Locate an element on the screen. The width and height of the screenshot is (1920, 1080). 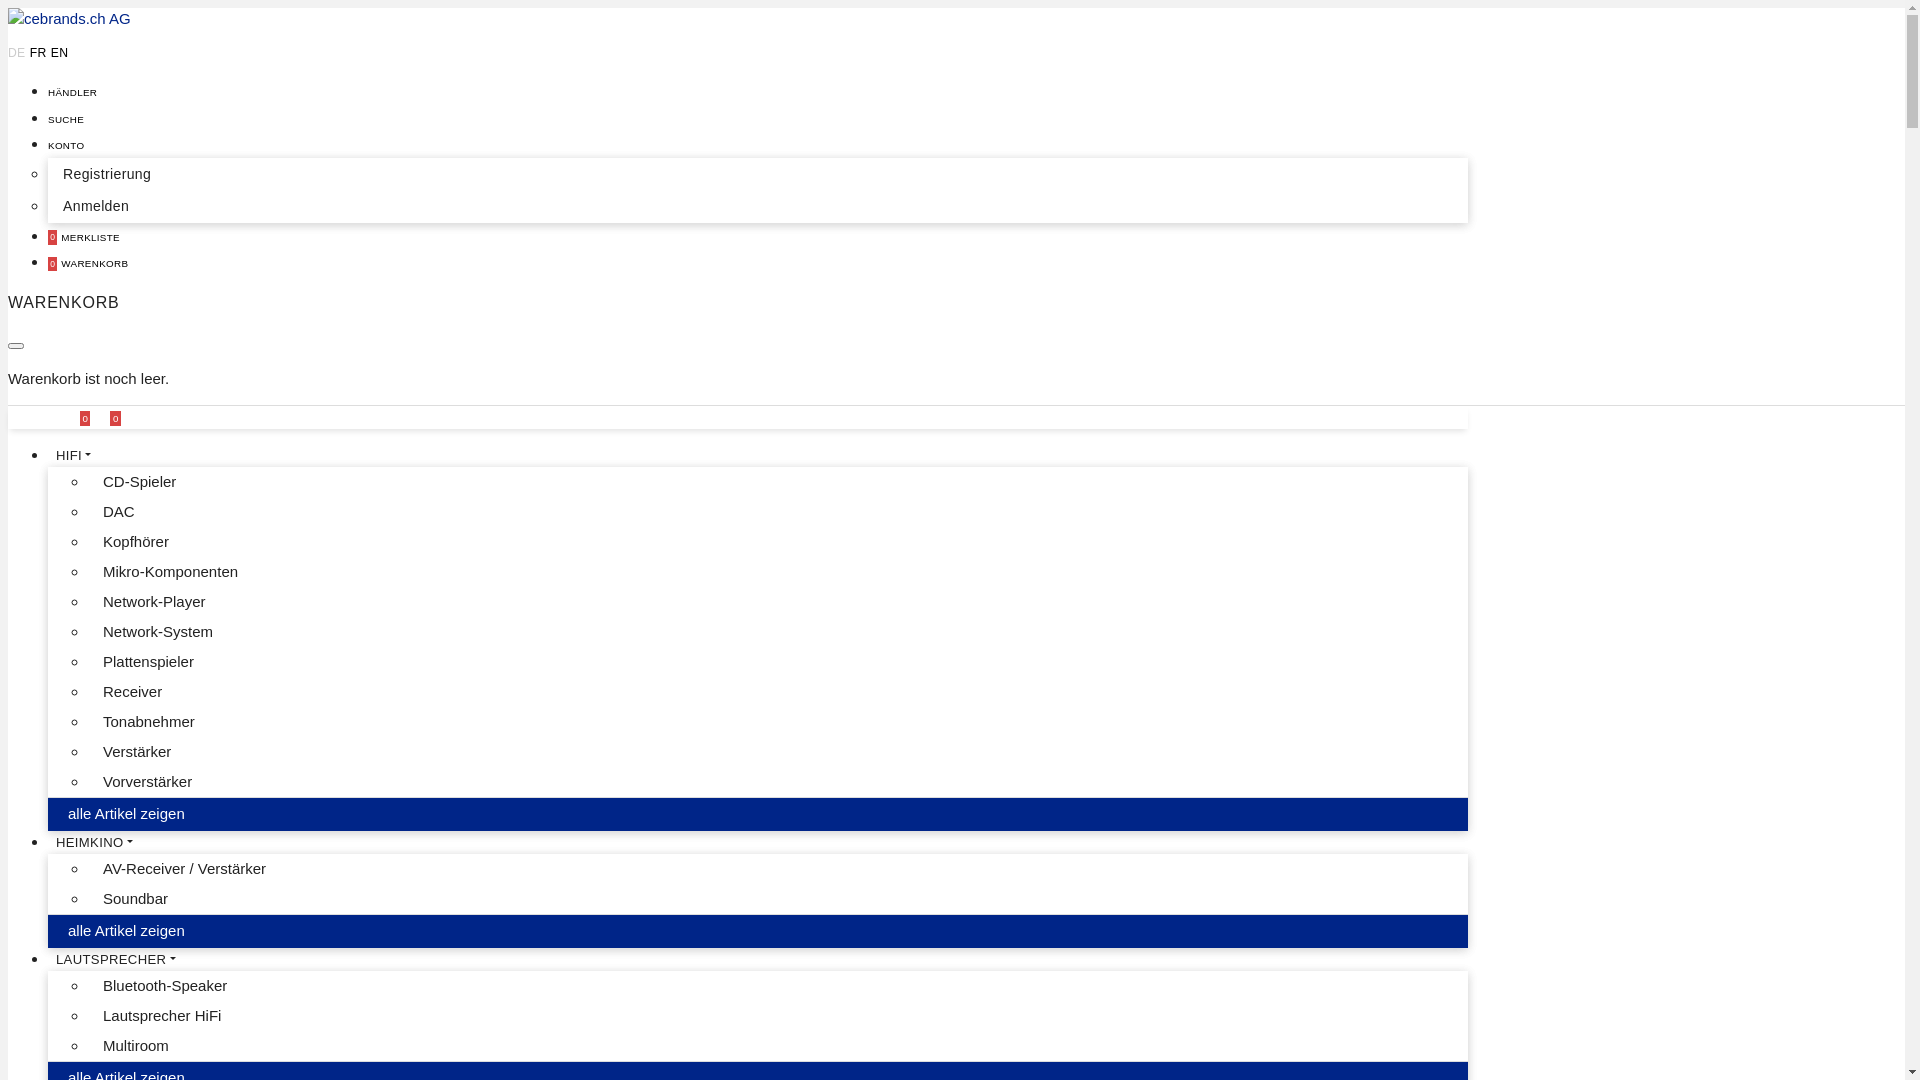
cebrands.ch AG is located at coordinates (70, 20).